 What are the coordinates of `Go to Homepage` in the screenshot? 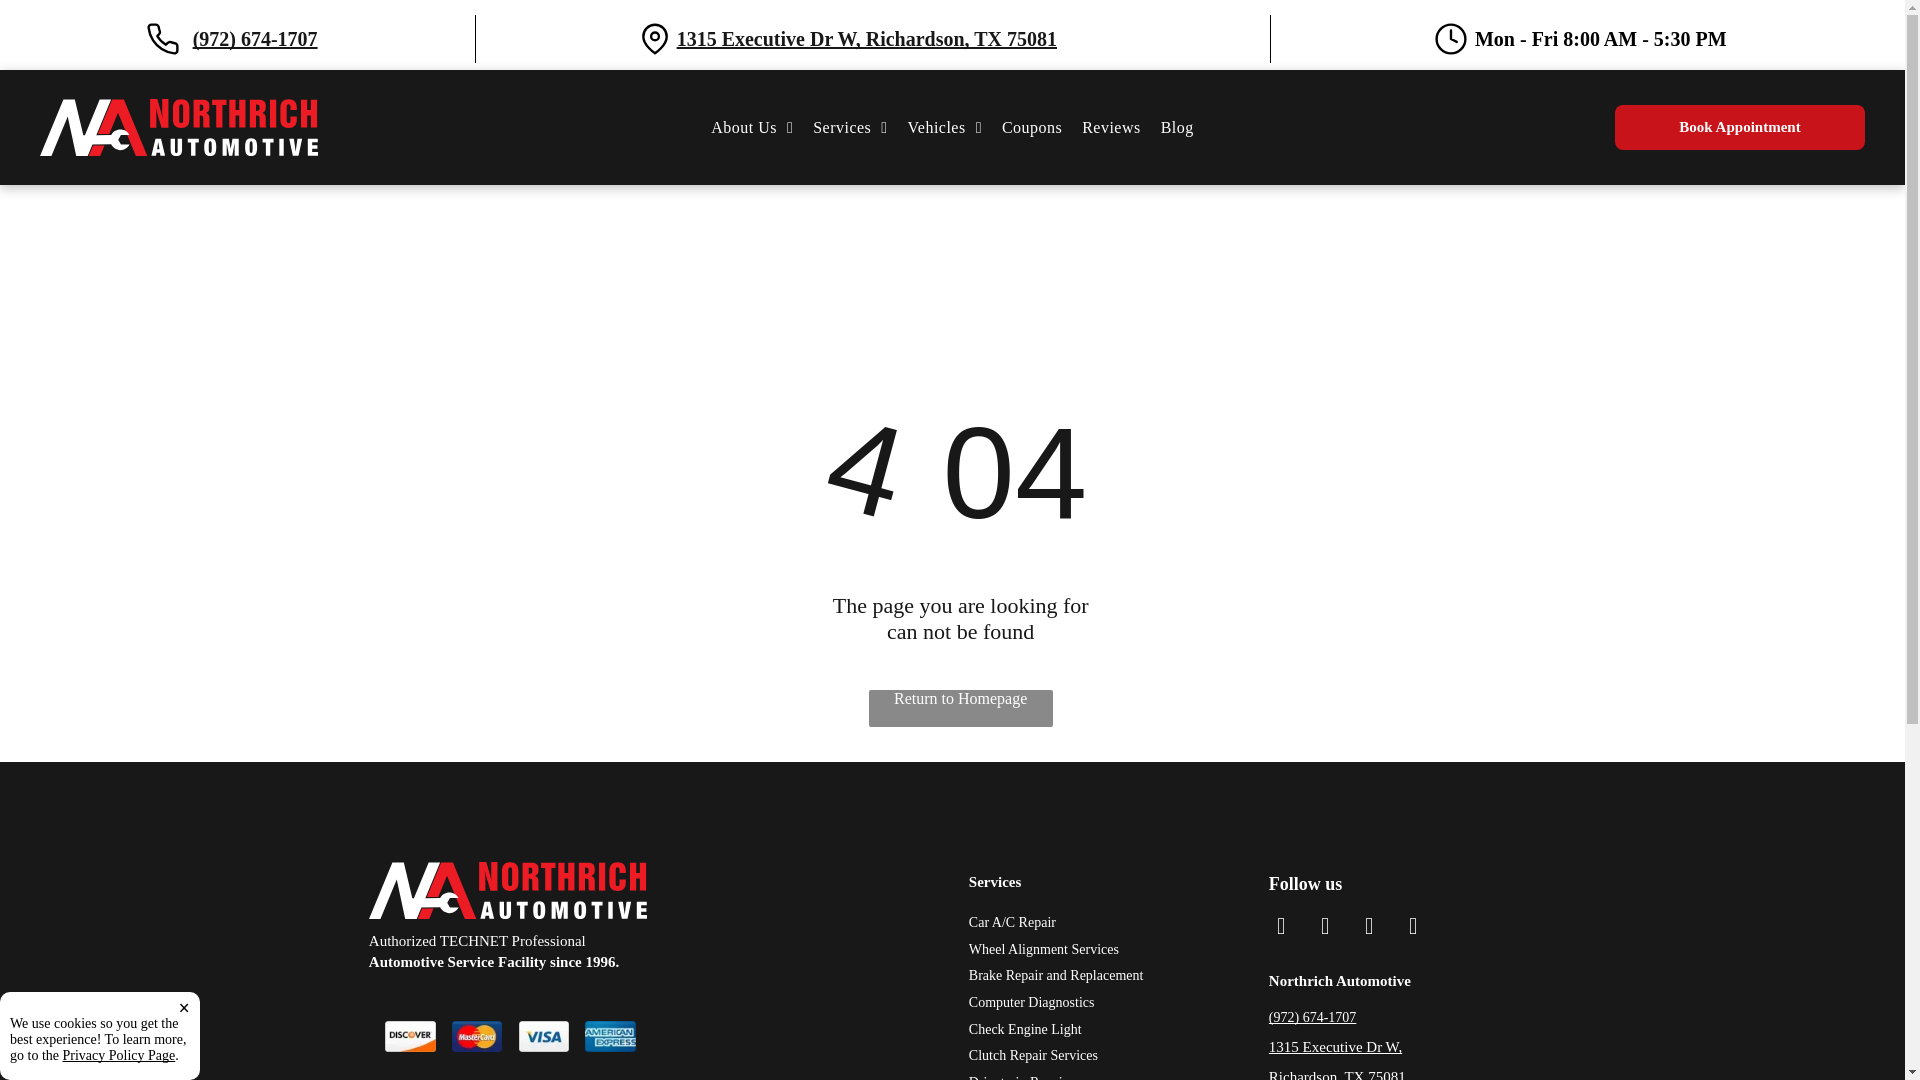 It's located at (849, 127).